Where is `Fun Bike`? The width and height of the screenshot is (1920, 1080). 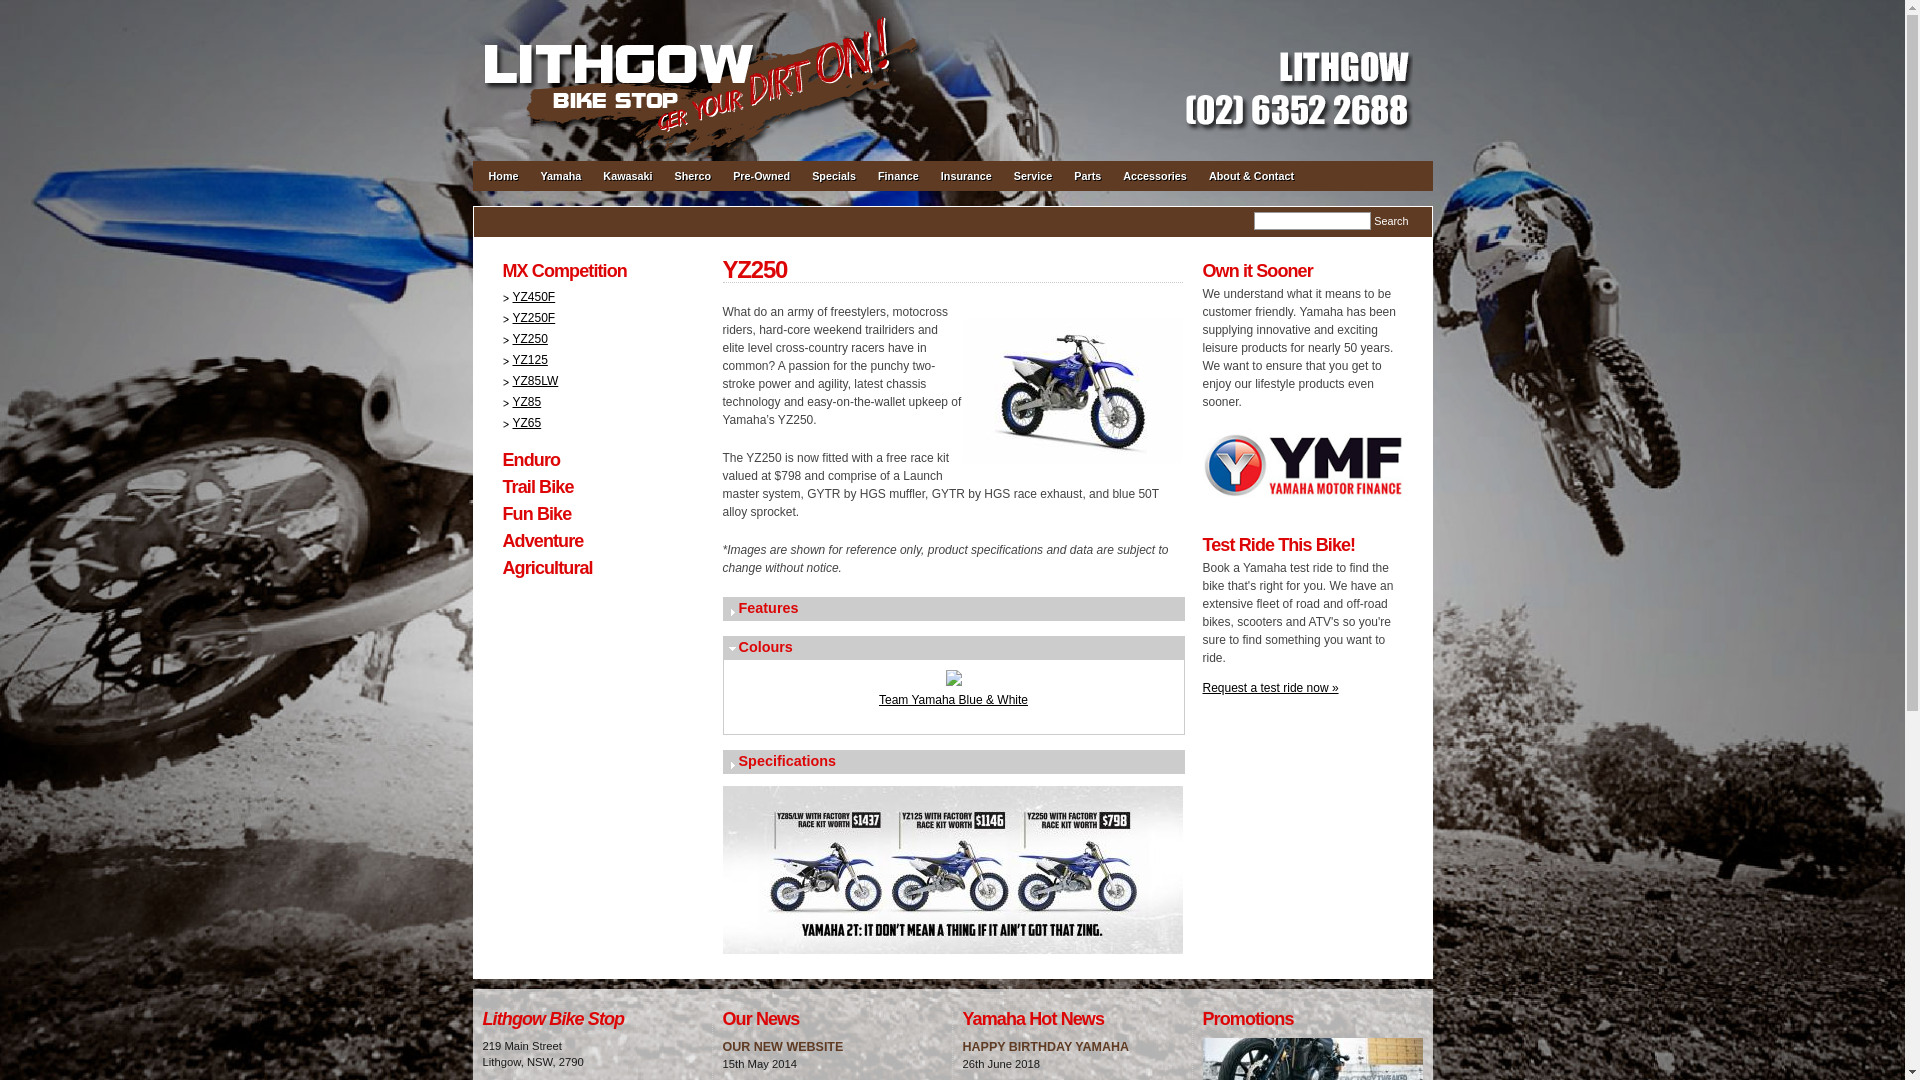 Fun Bike is located at coordinates (536, 514).